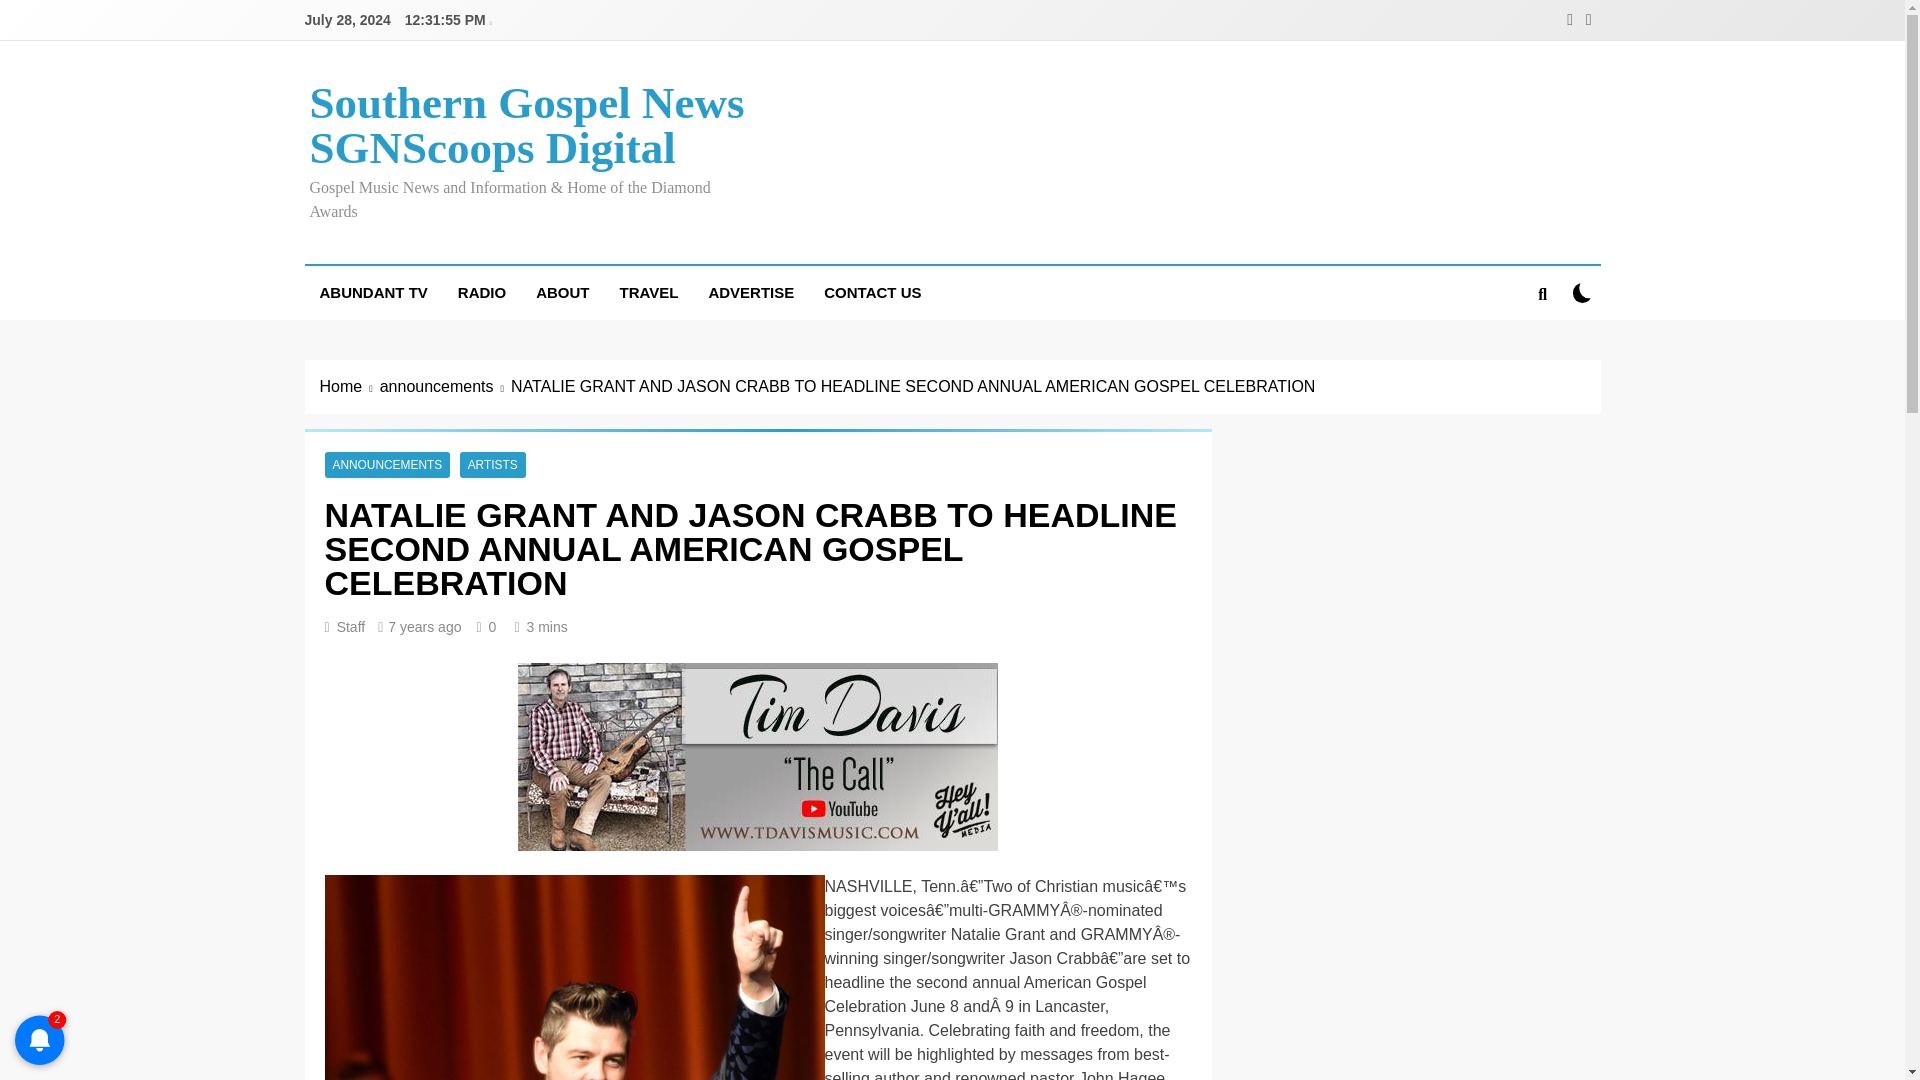 The image size is (1920, 1080). I want to click on ABUNDANT TV, so click(372, 292).